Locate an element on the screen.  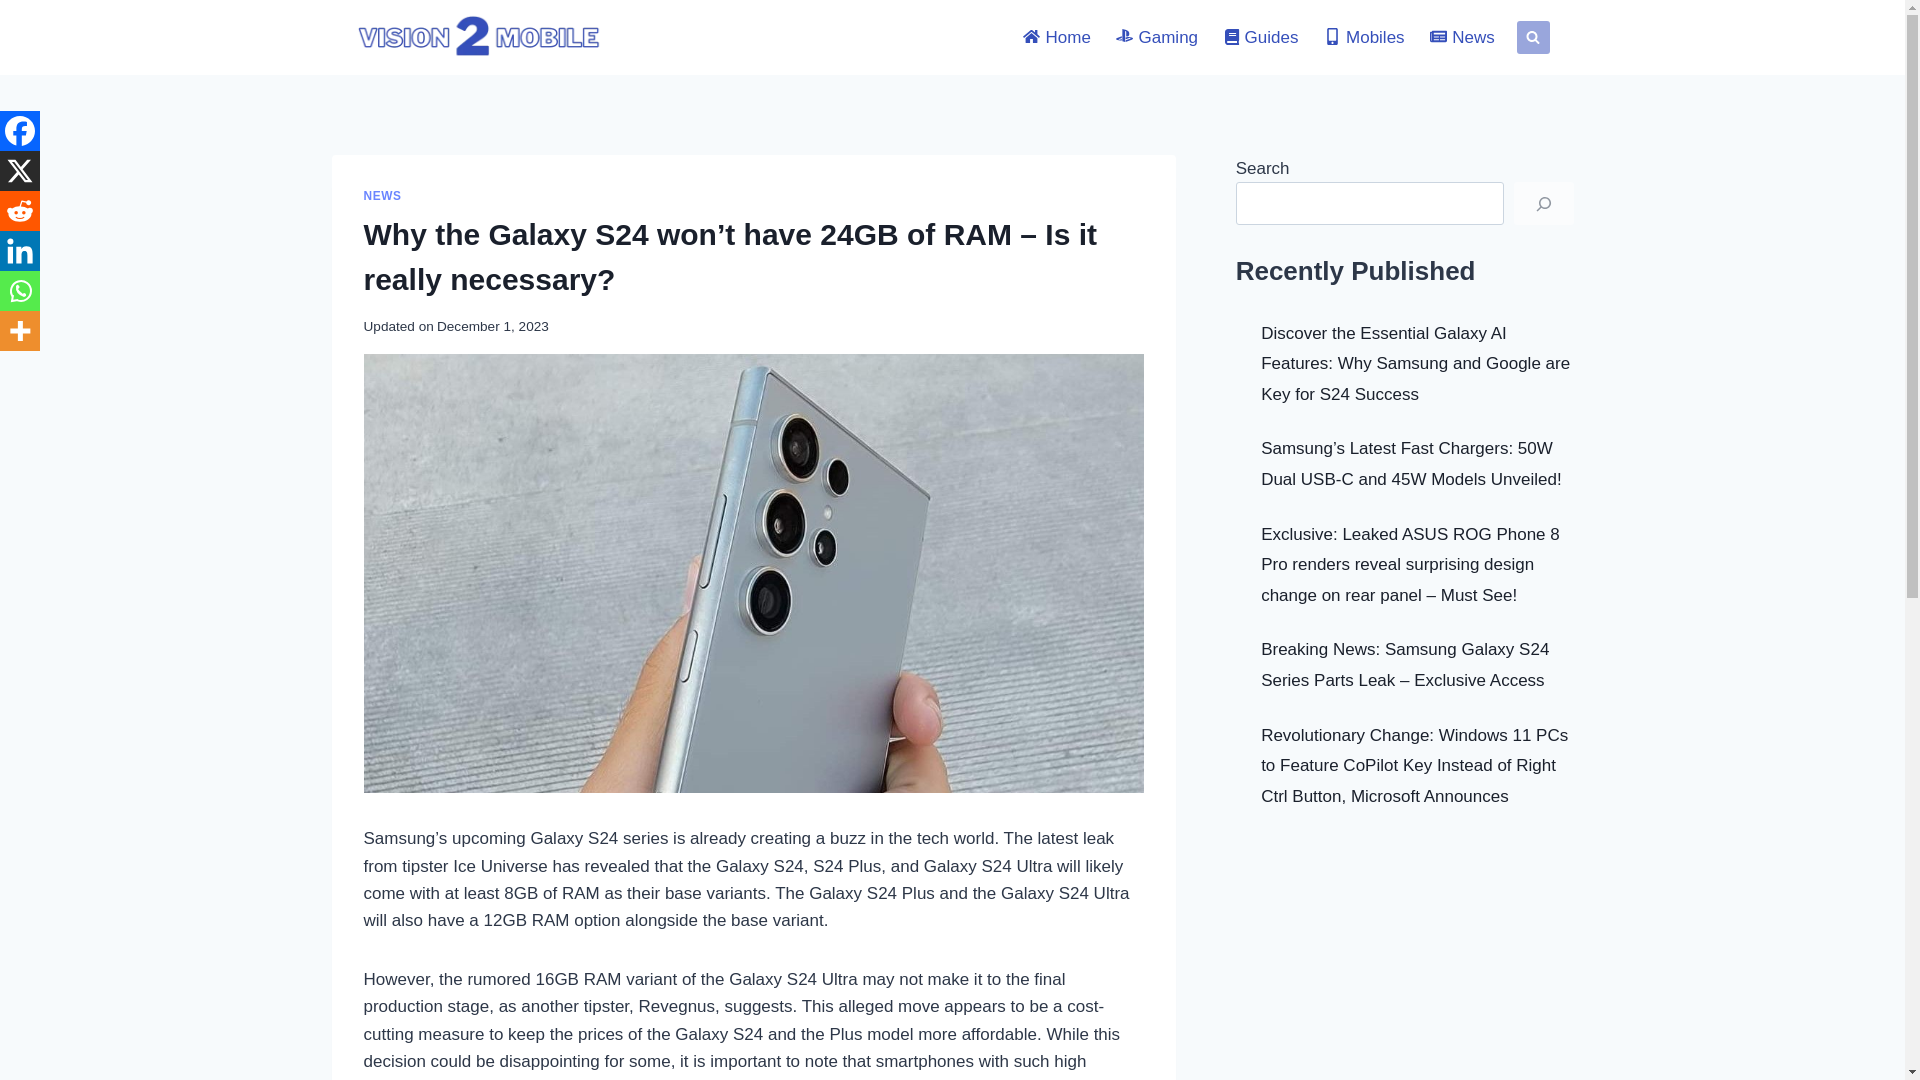
Reddit is located at coordinates (20, 211).